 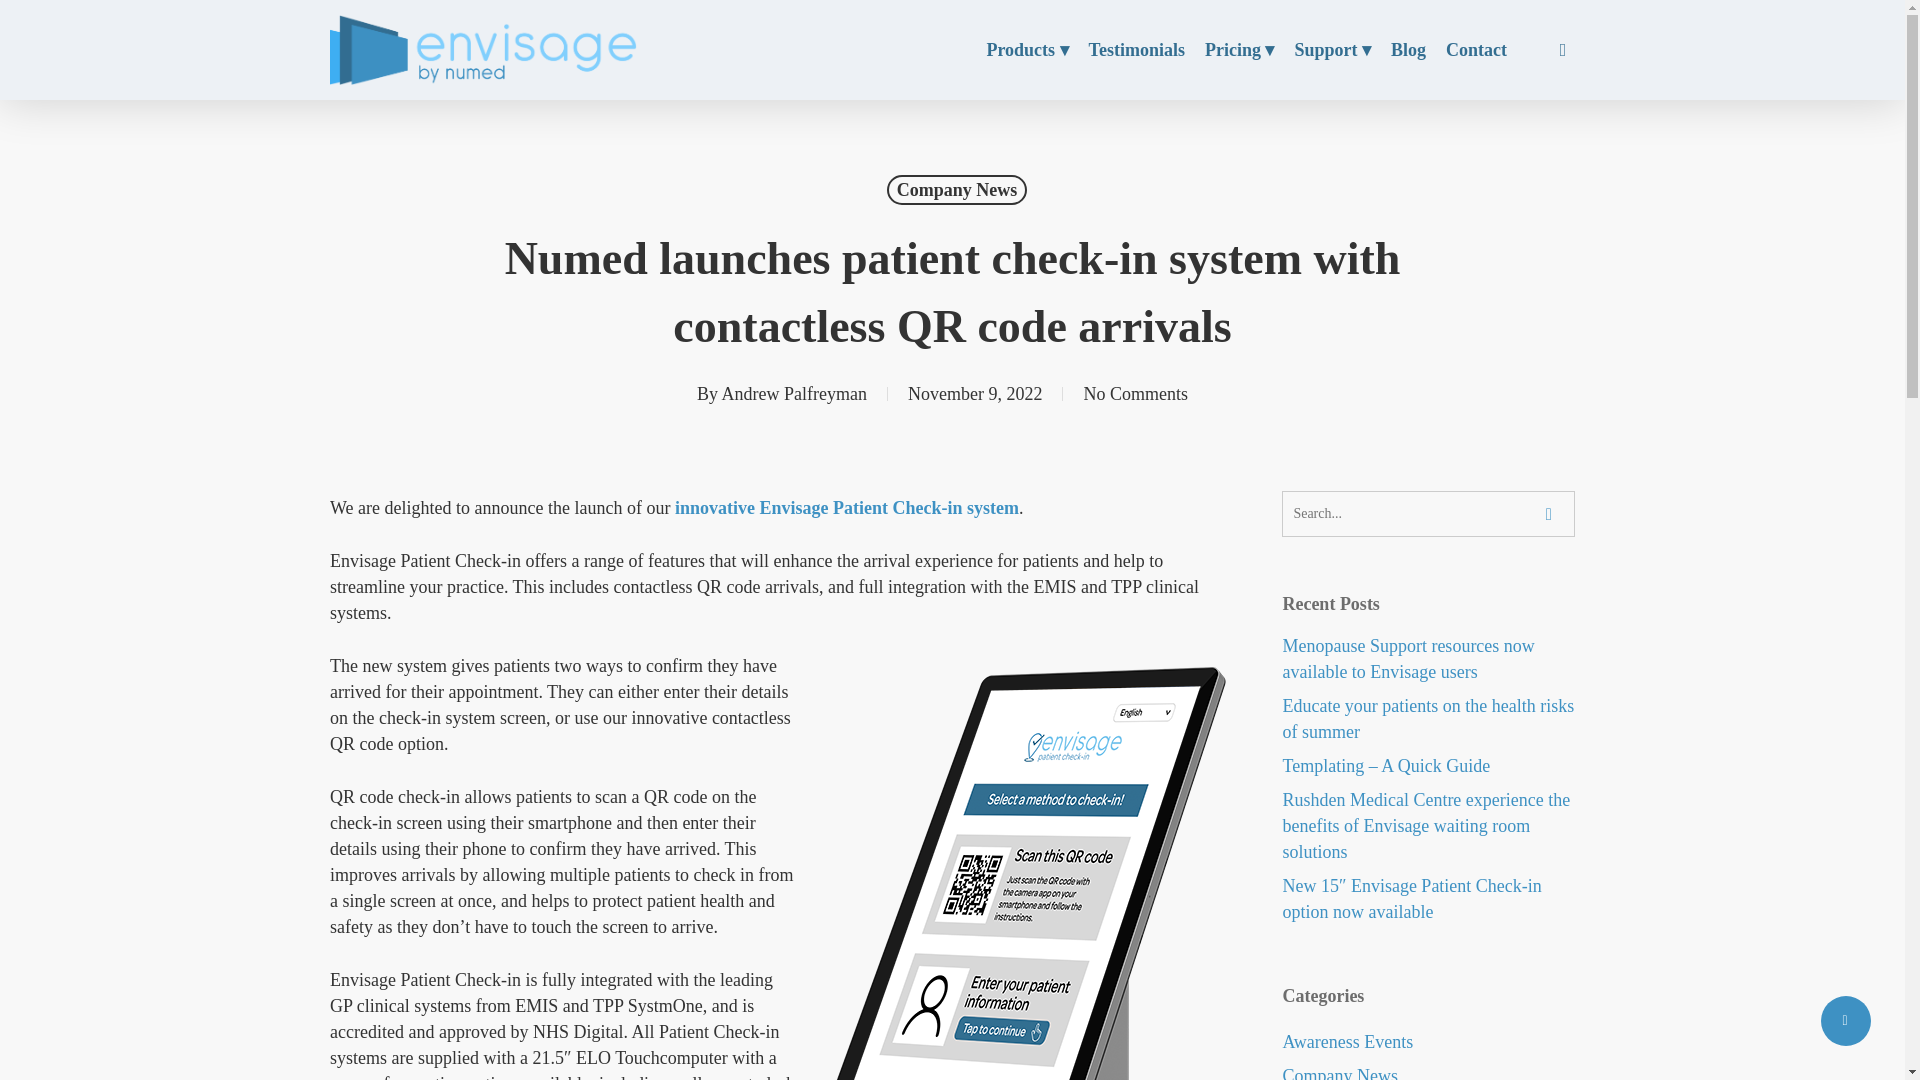 What do you see at coordinates (957, 190) in the screenshot?
I see `Company News` at bounding box center [957, 190].